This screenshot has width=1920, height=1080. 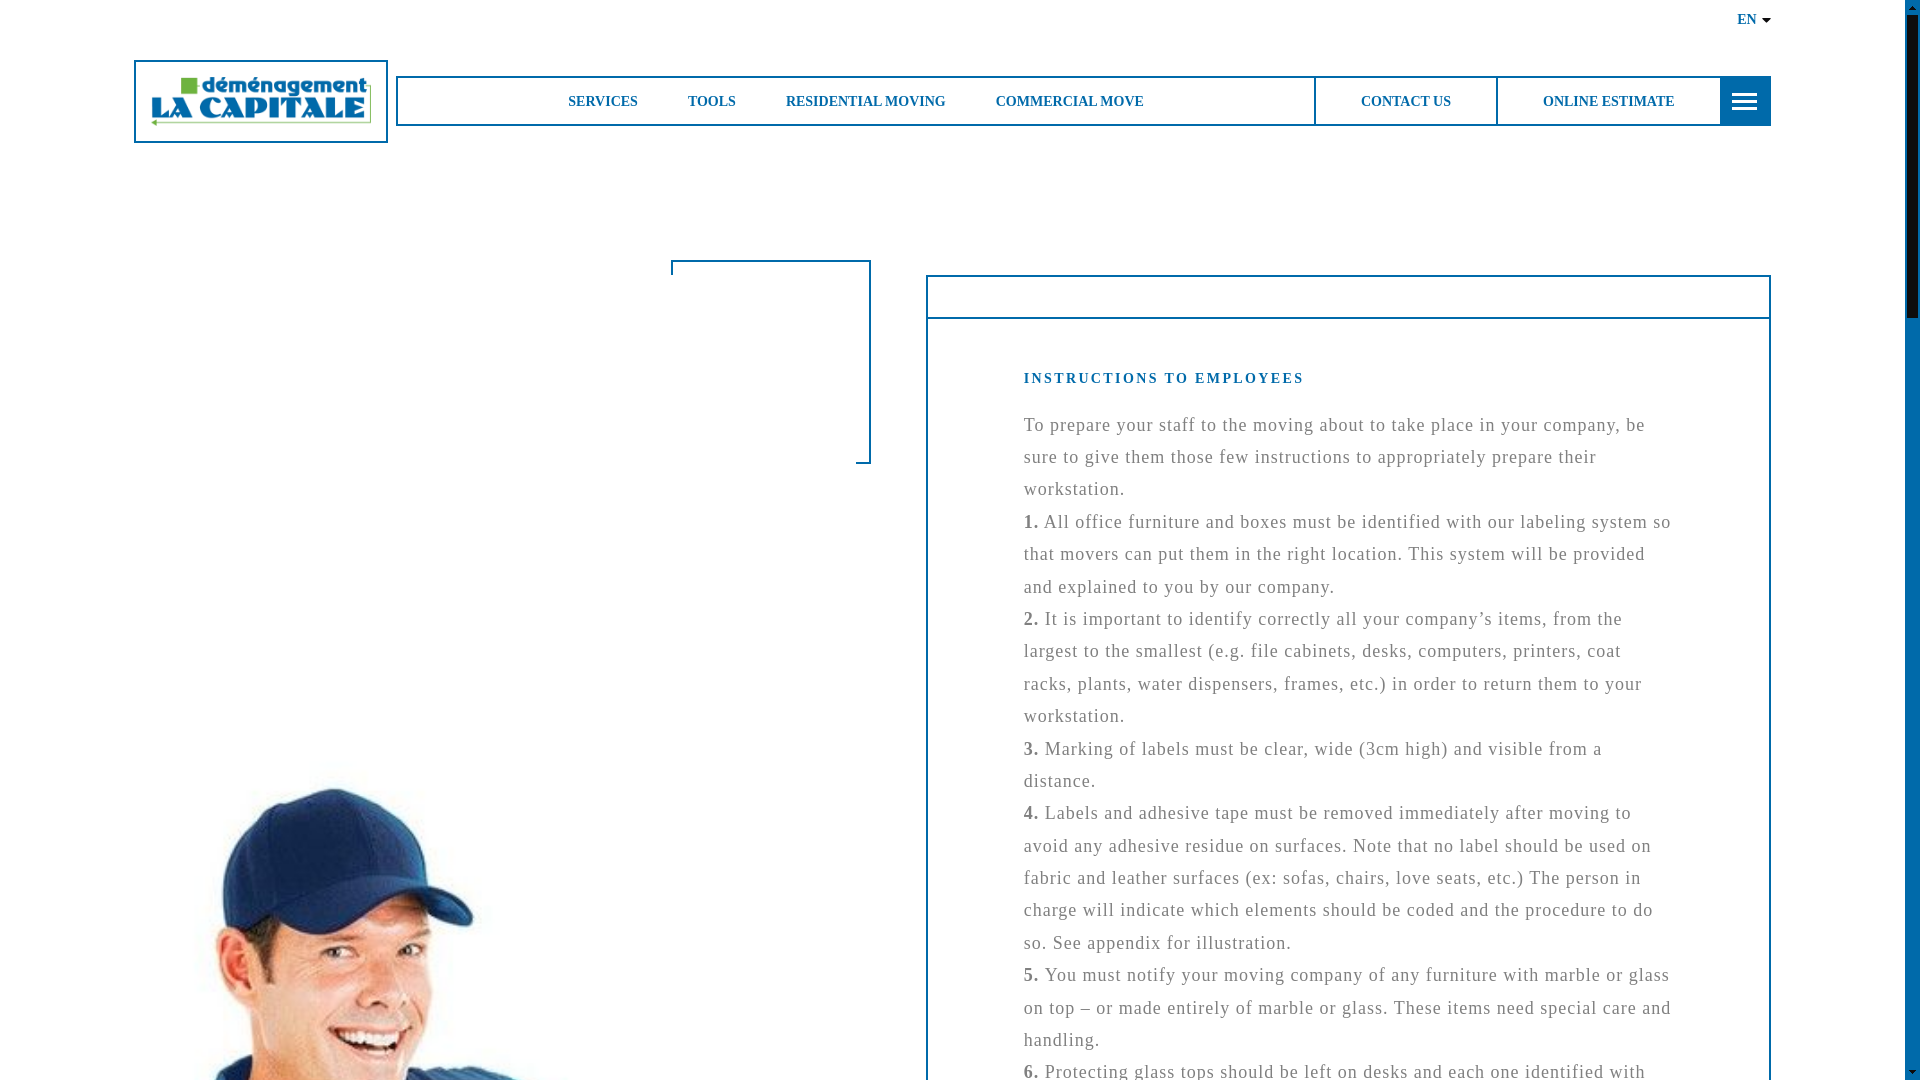 What do you see at coordinates (866, 100) in the screenshot?
I see `Residential moving` at bounding box center [866, 100].